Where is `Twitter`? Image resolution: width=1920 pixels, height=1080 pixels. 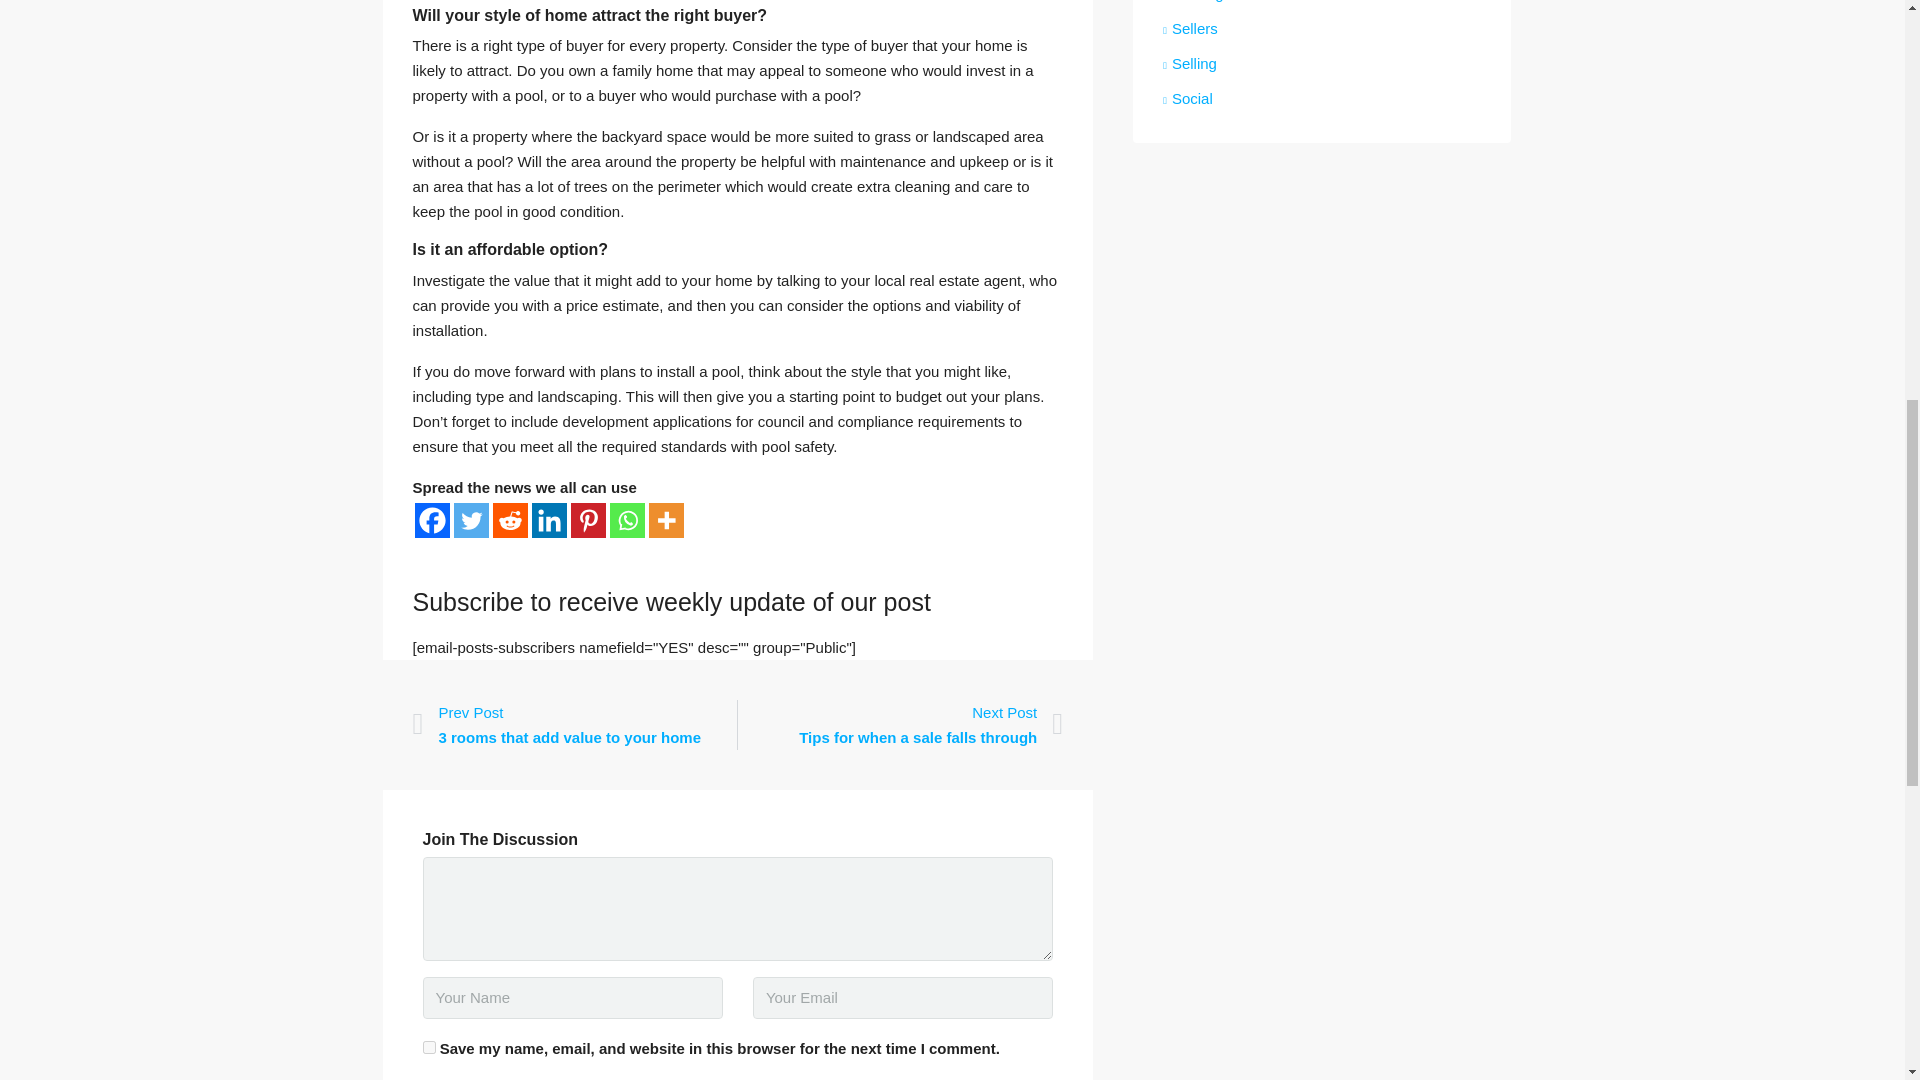 Twitter is located at coordinates (471, 520).